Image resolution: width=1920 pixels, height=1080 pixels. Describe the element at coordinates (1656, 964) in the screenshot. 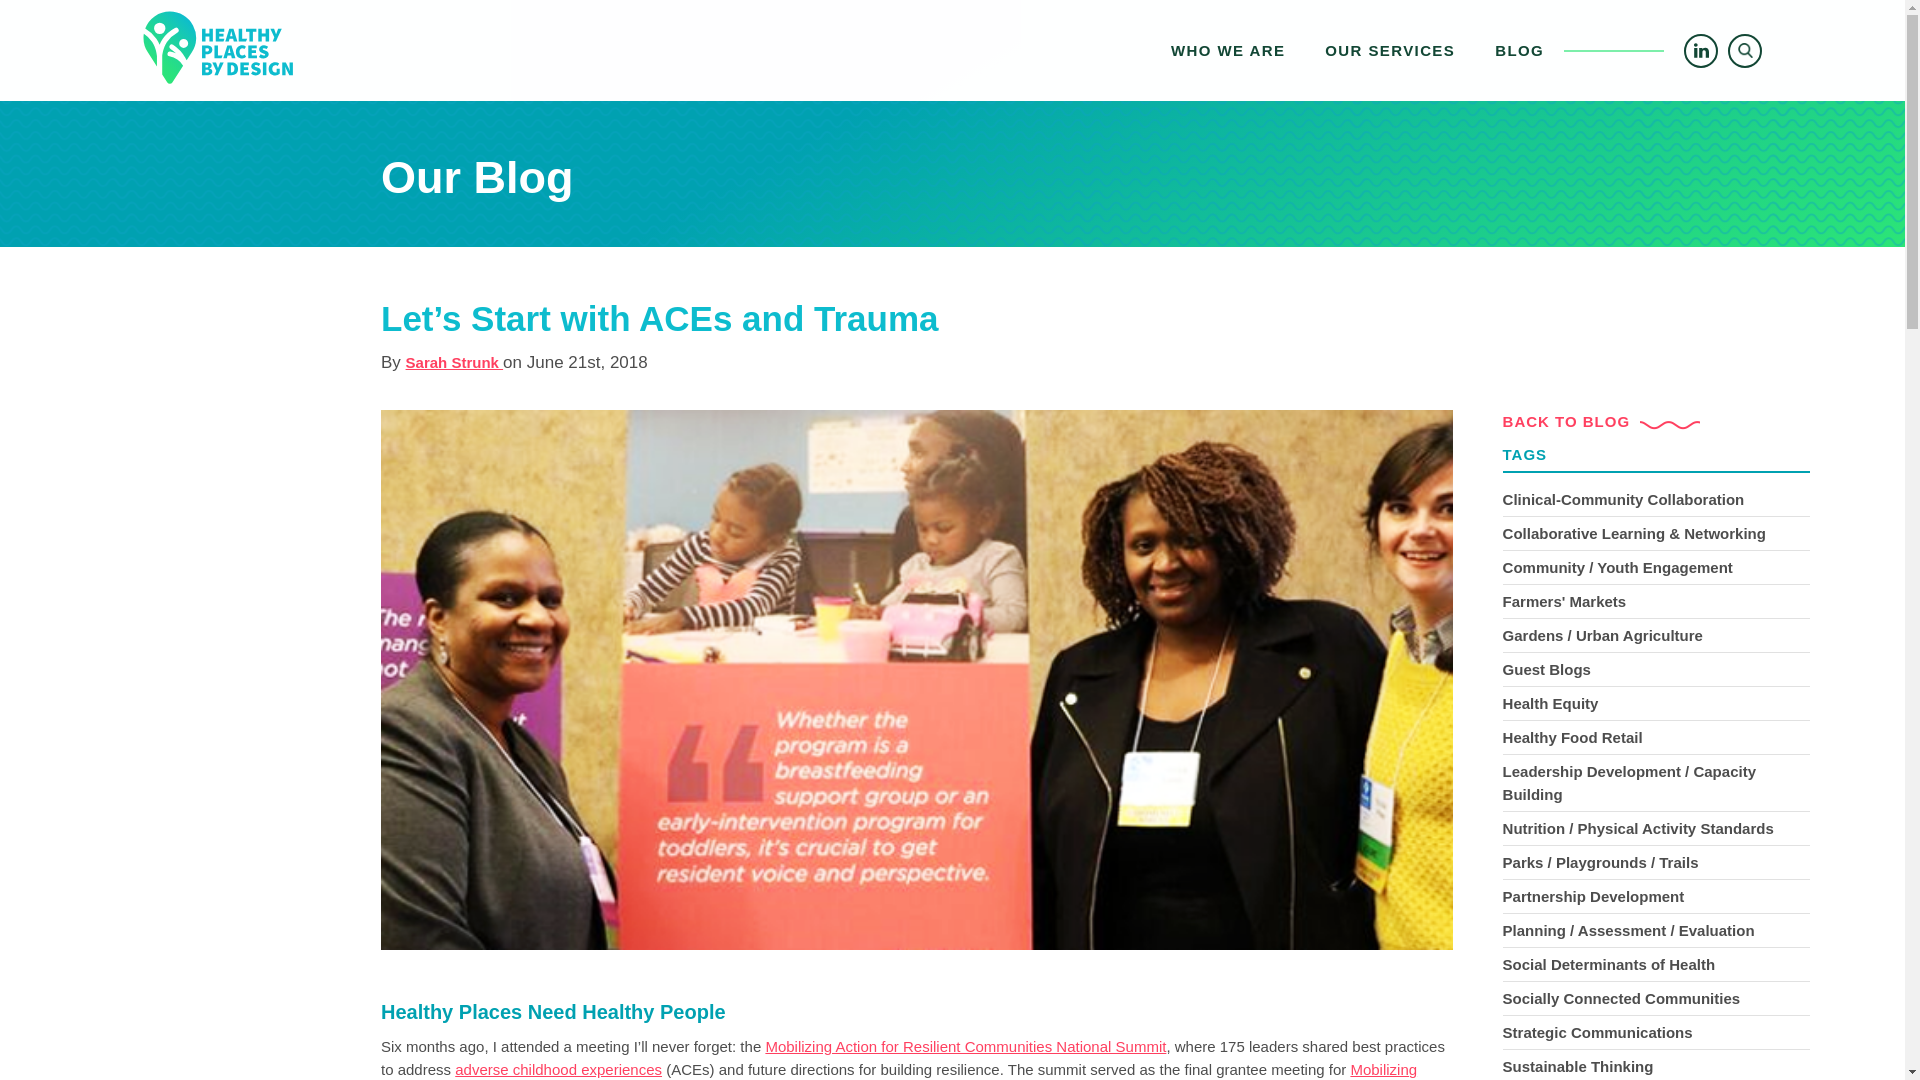

I see `OUR SERVICES` at that location.